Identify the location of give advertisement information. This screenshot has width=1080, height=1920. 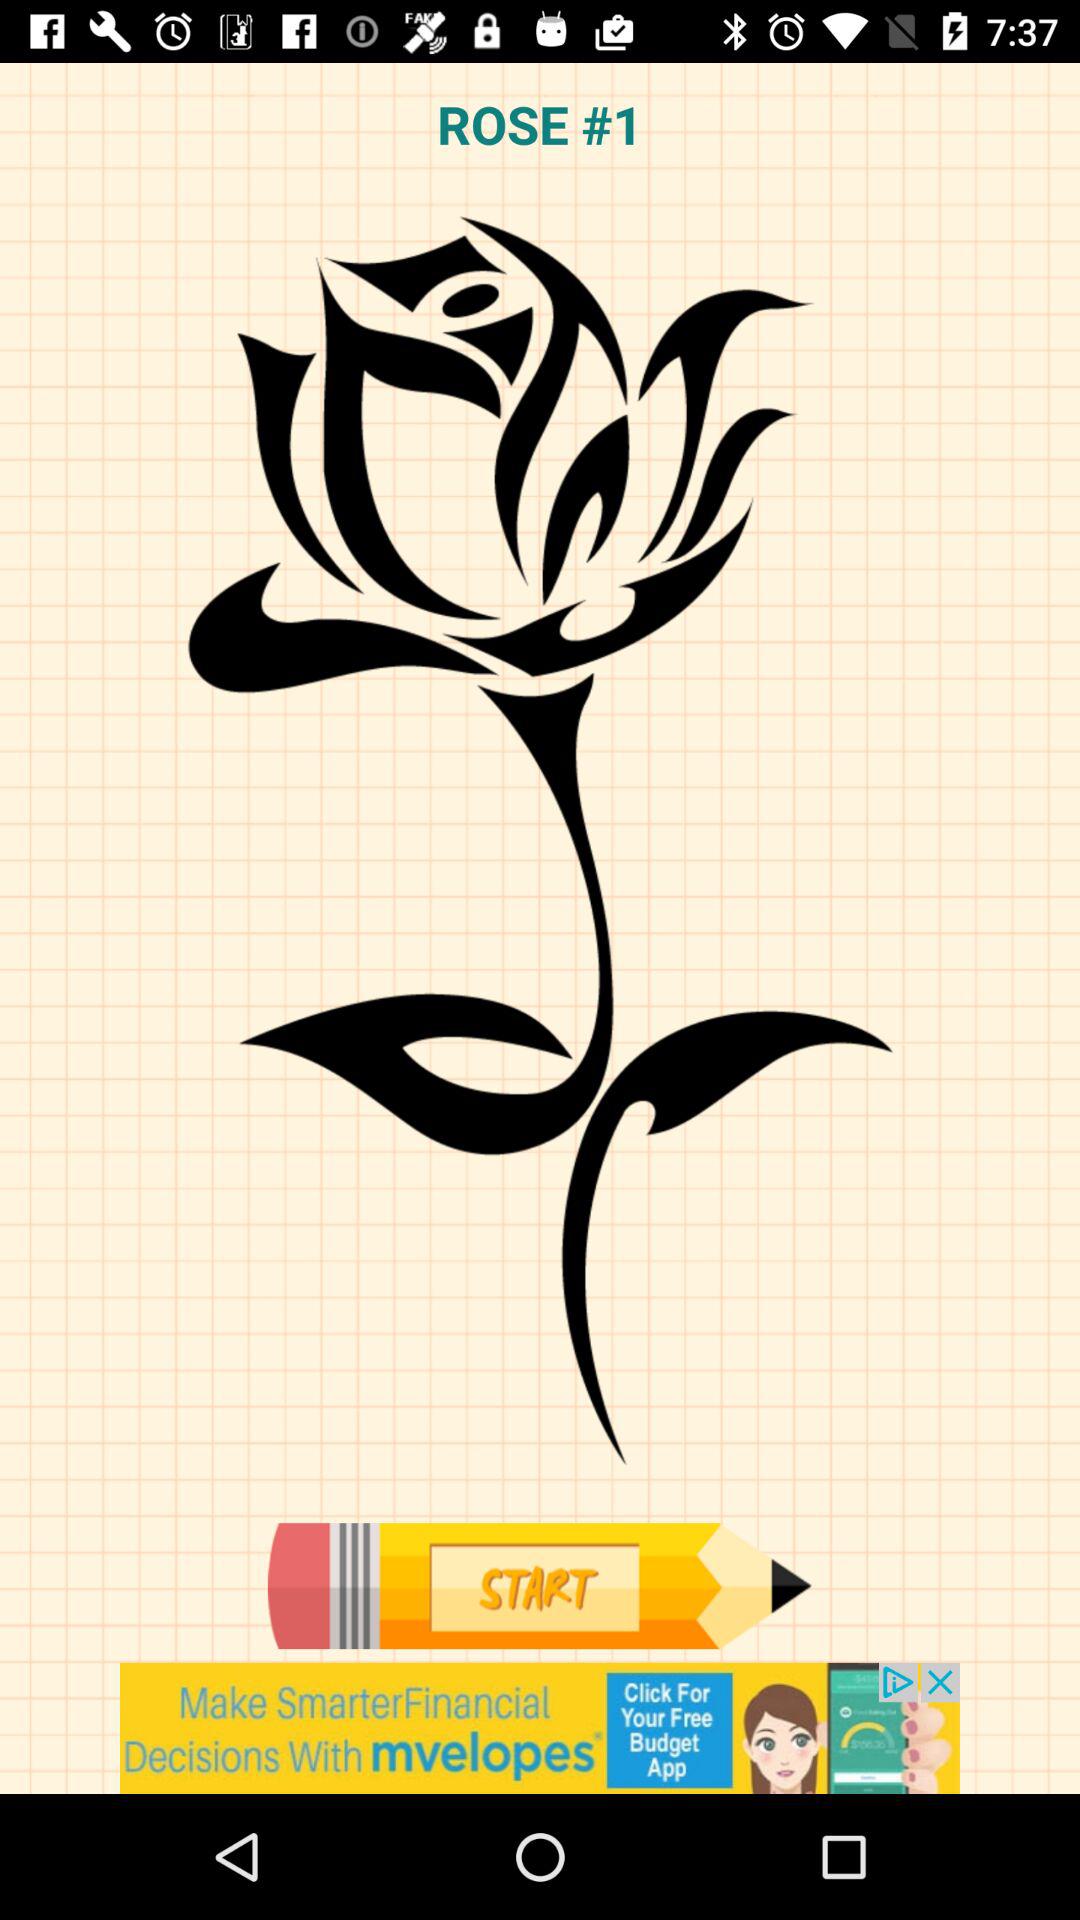
(540, 1728).